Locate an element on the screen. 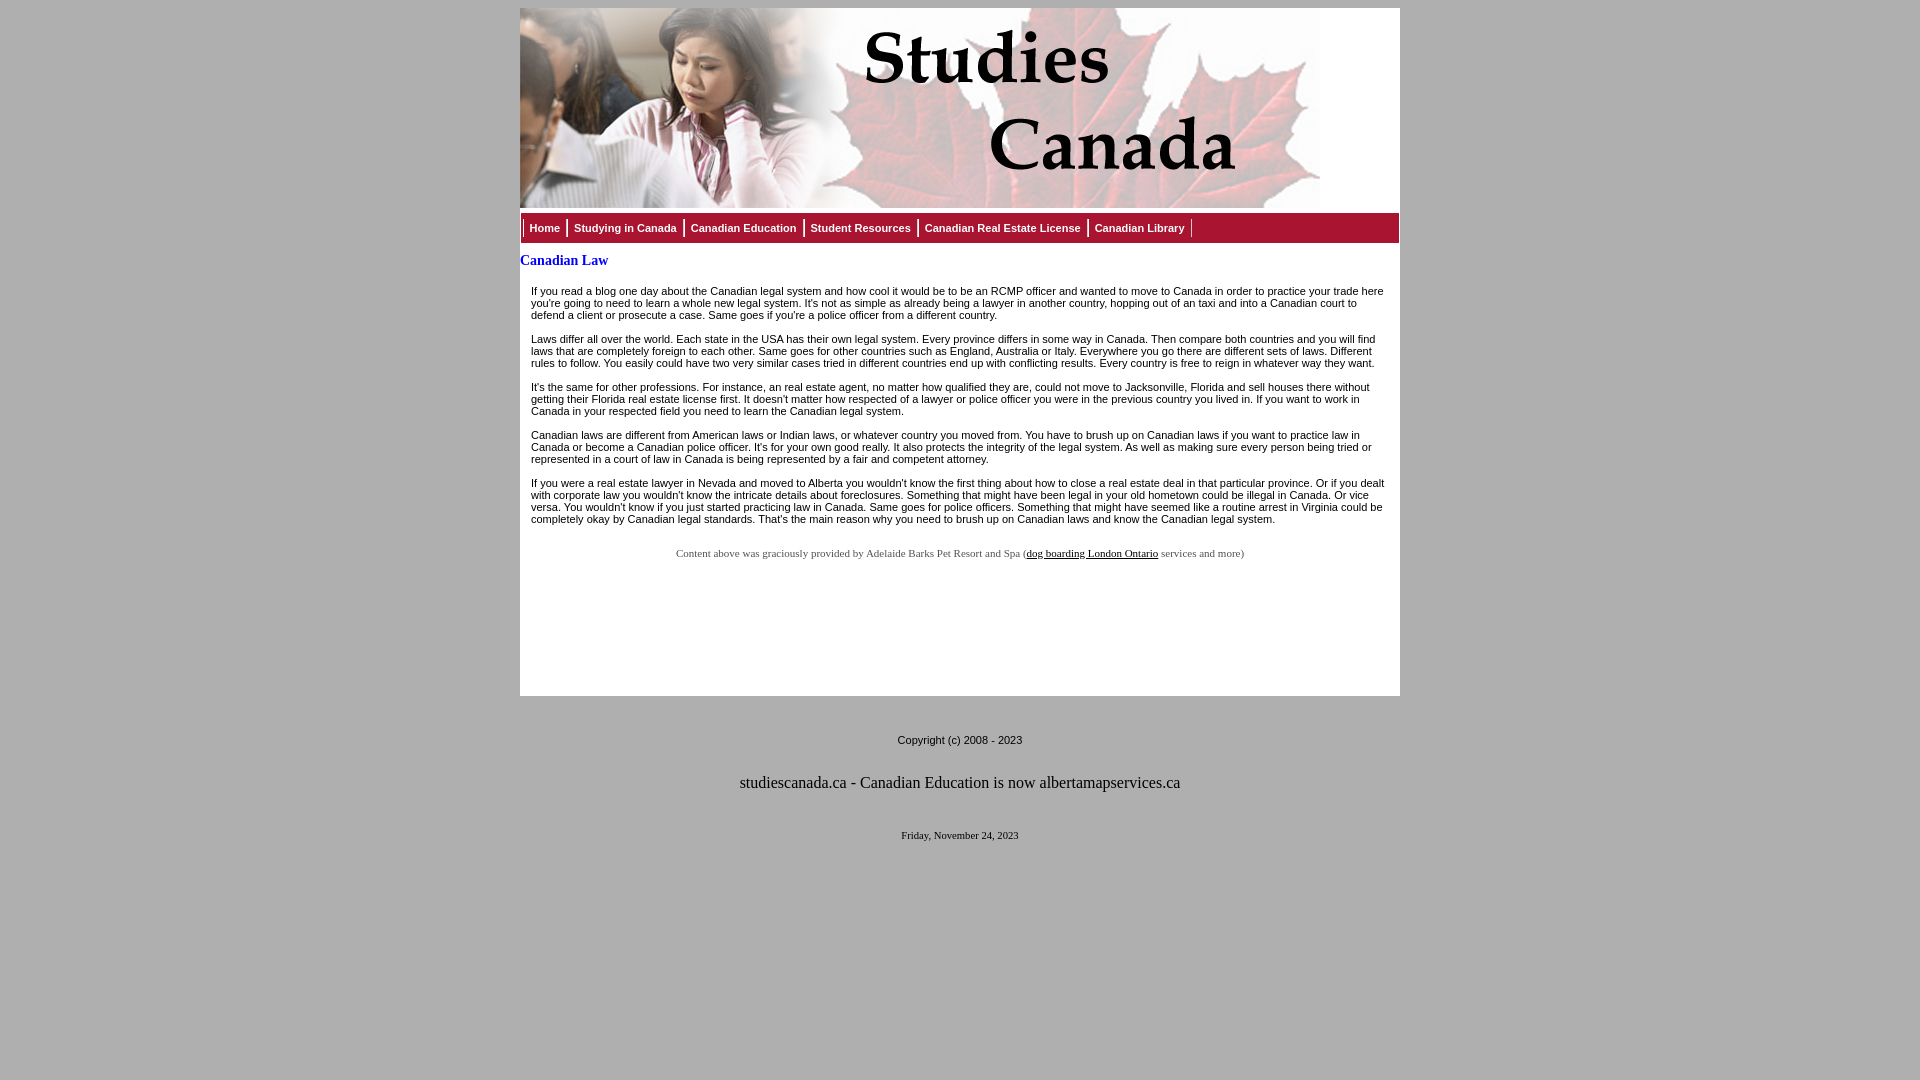  Home is located at coordinates (544, 228).